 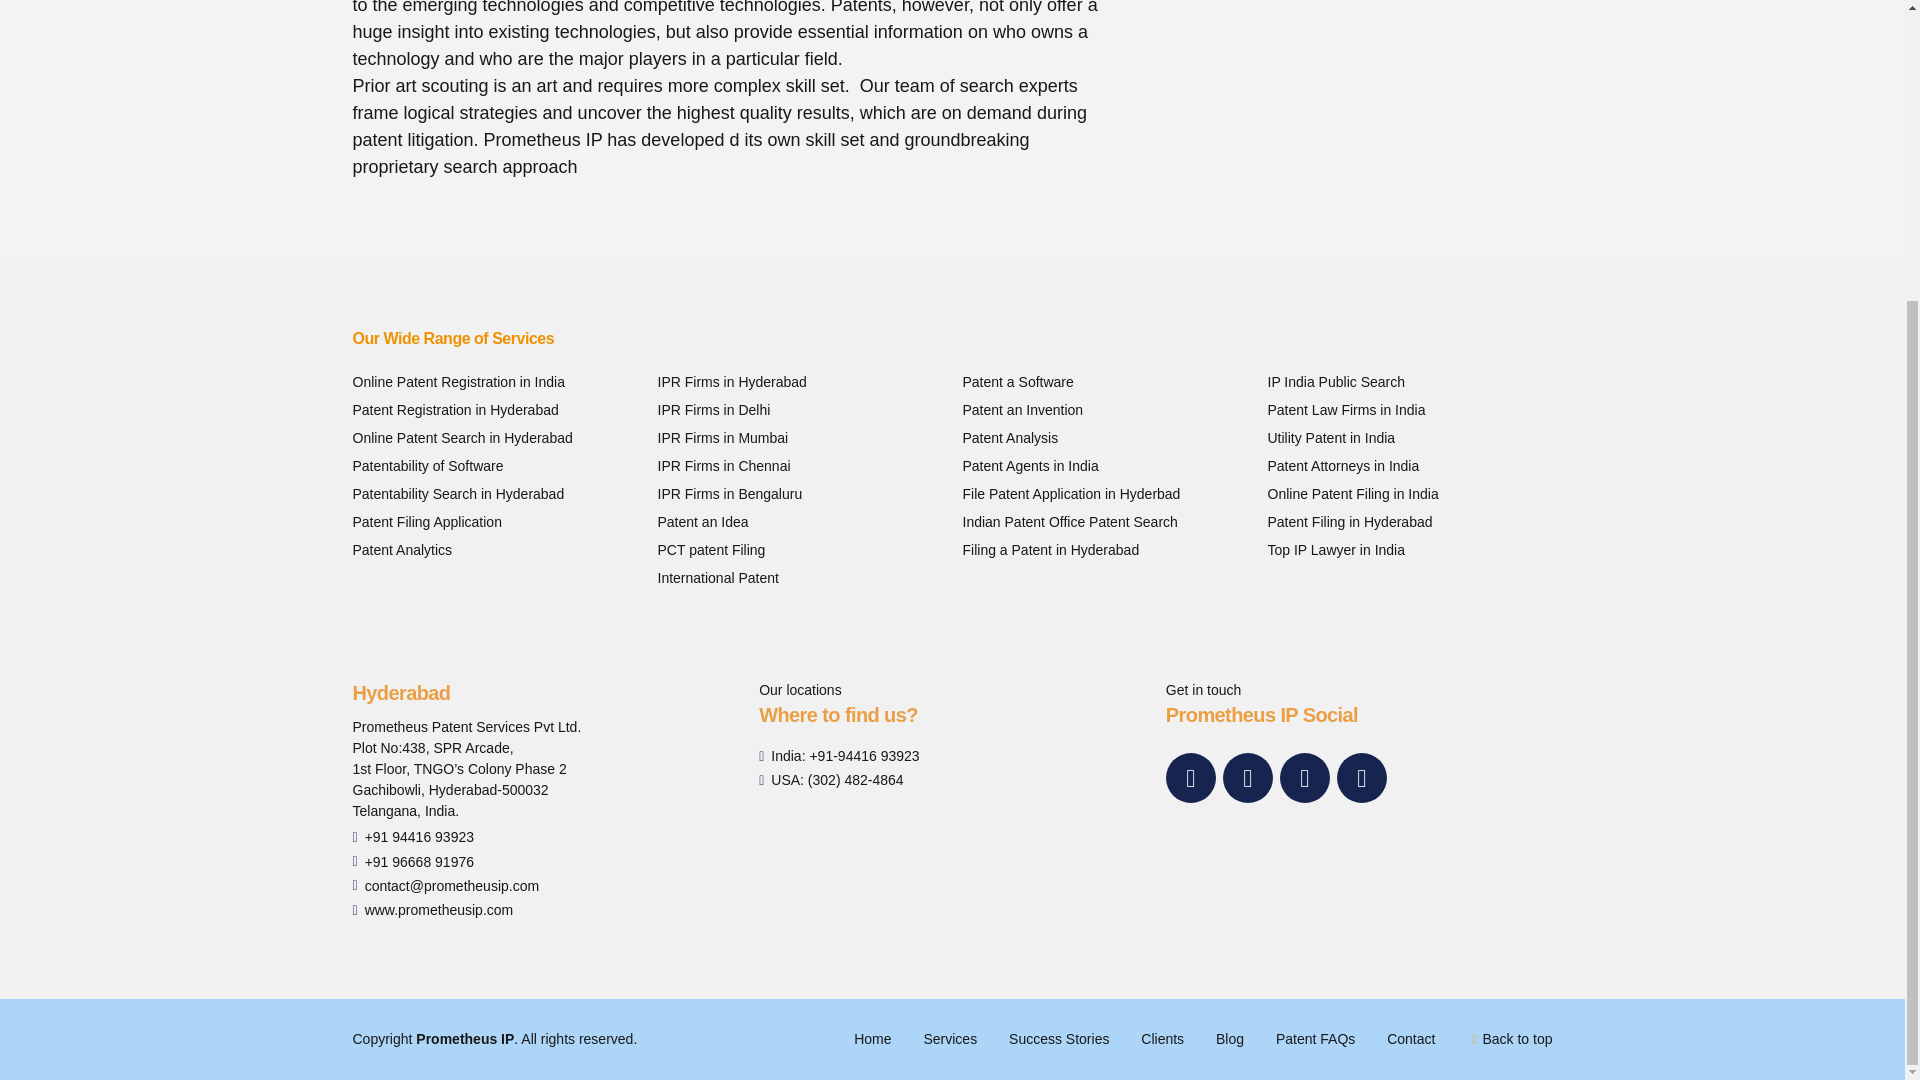 What do you see at coordinates (454, 409) in the screenshot?
I see `Patent Registration in Hyderabad` at bounding box center [454, 409].